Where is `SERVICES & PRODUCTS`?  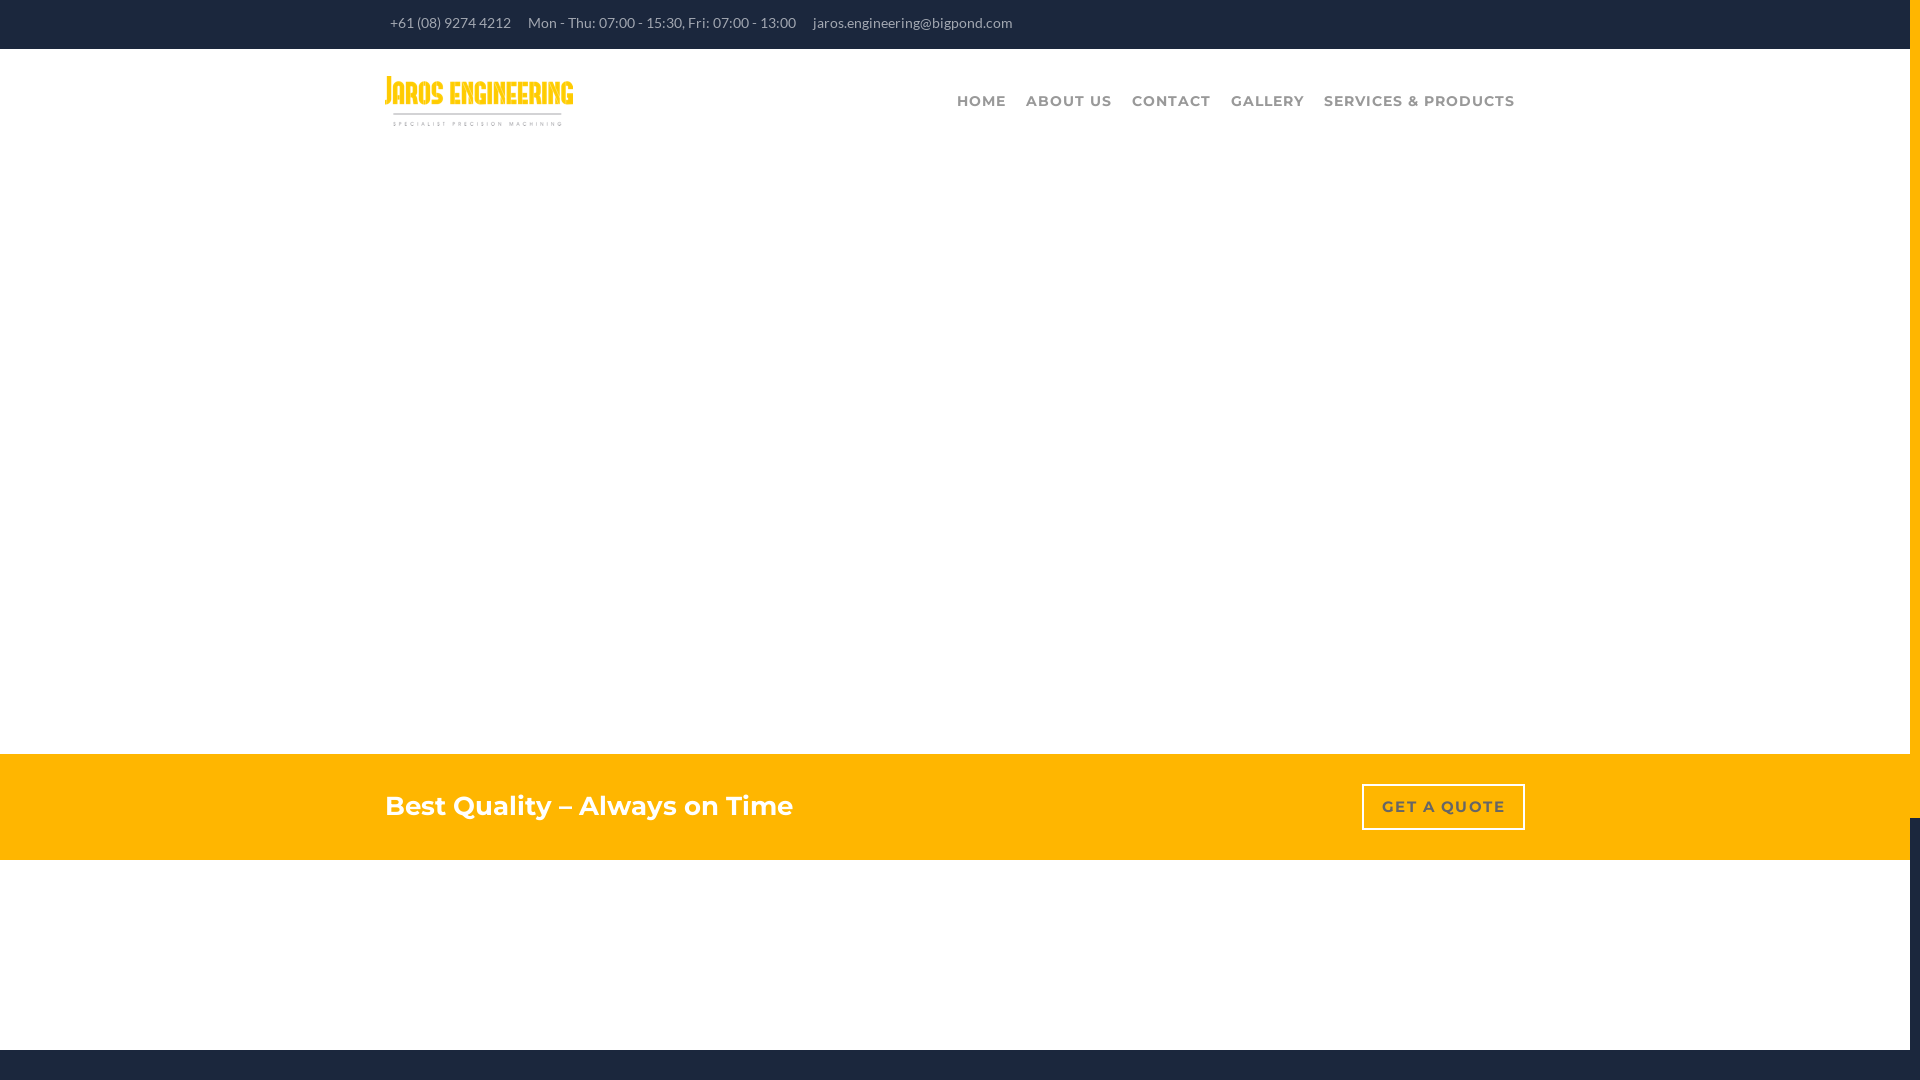 SERVICES & PRODUCTS is located at coordinates (1420, 102).